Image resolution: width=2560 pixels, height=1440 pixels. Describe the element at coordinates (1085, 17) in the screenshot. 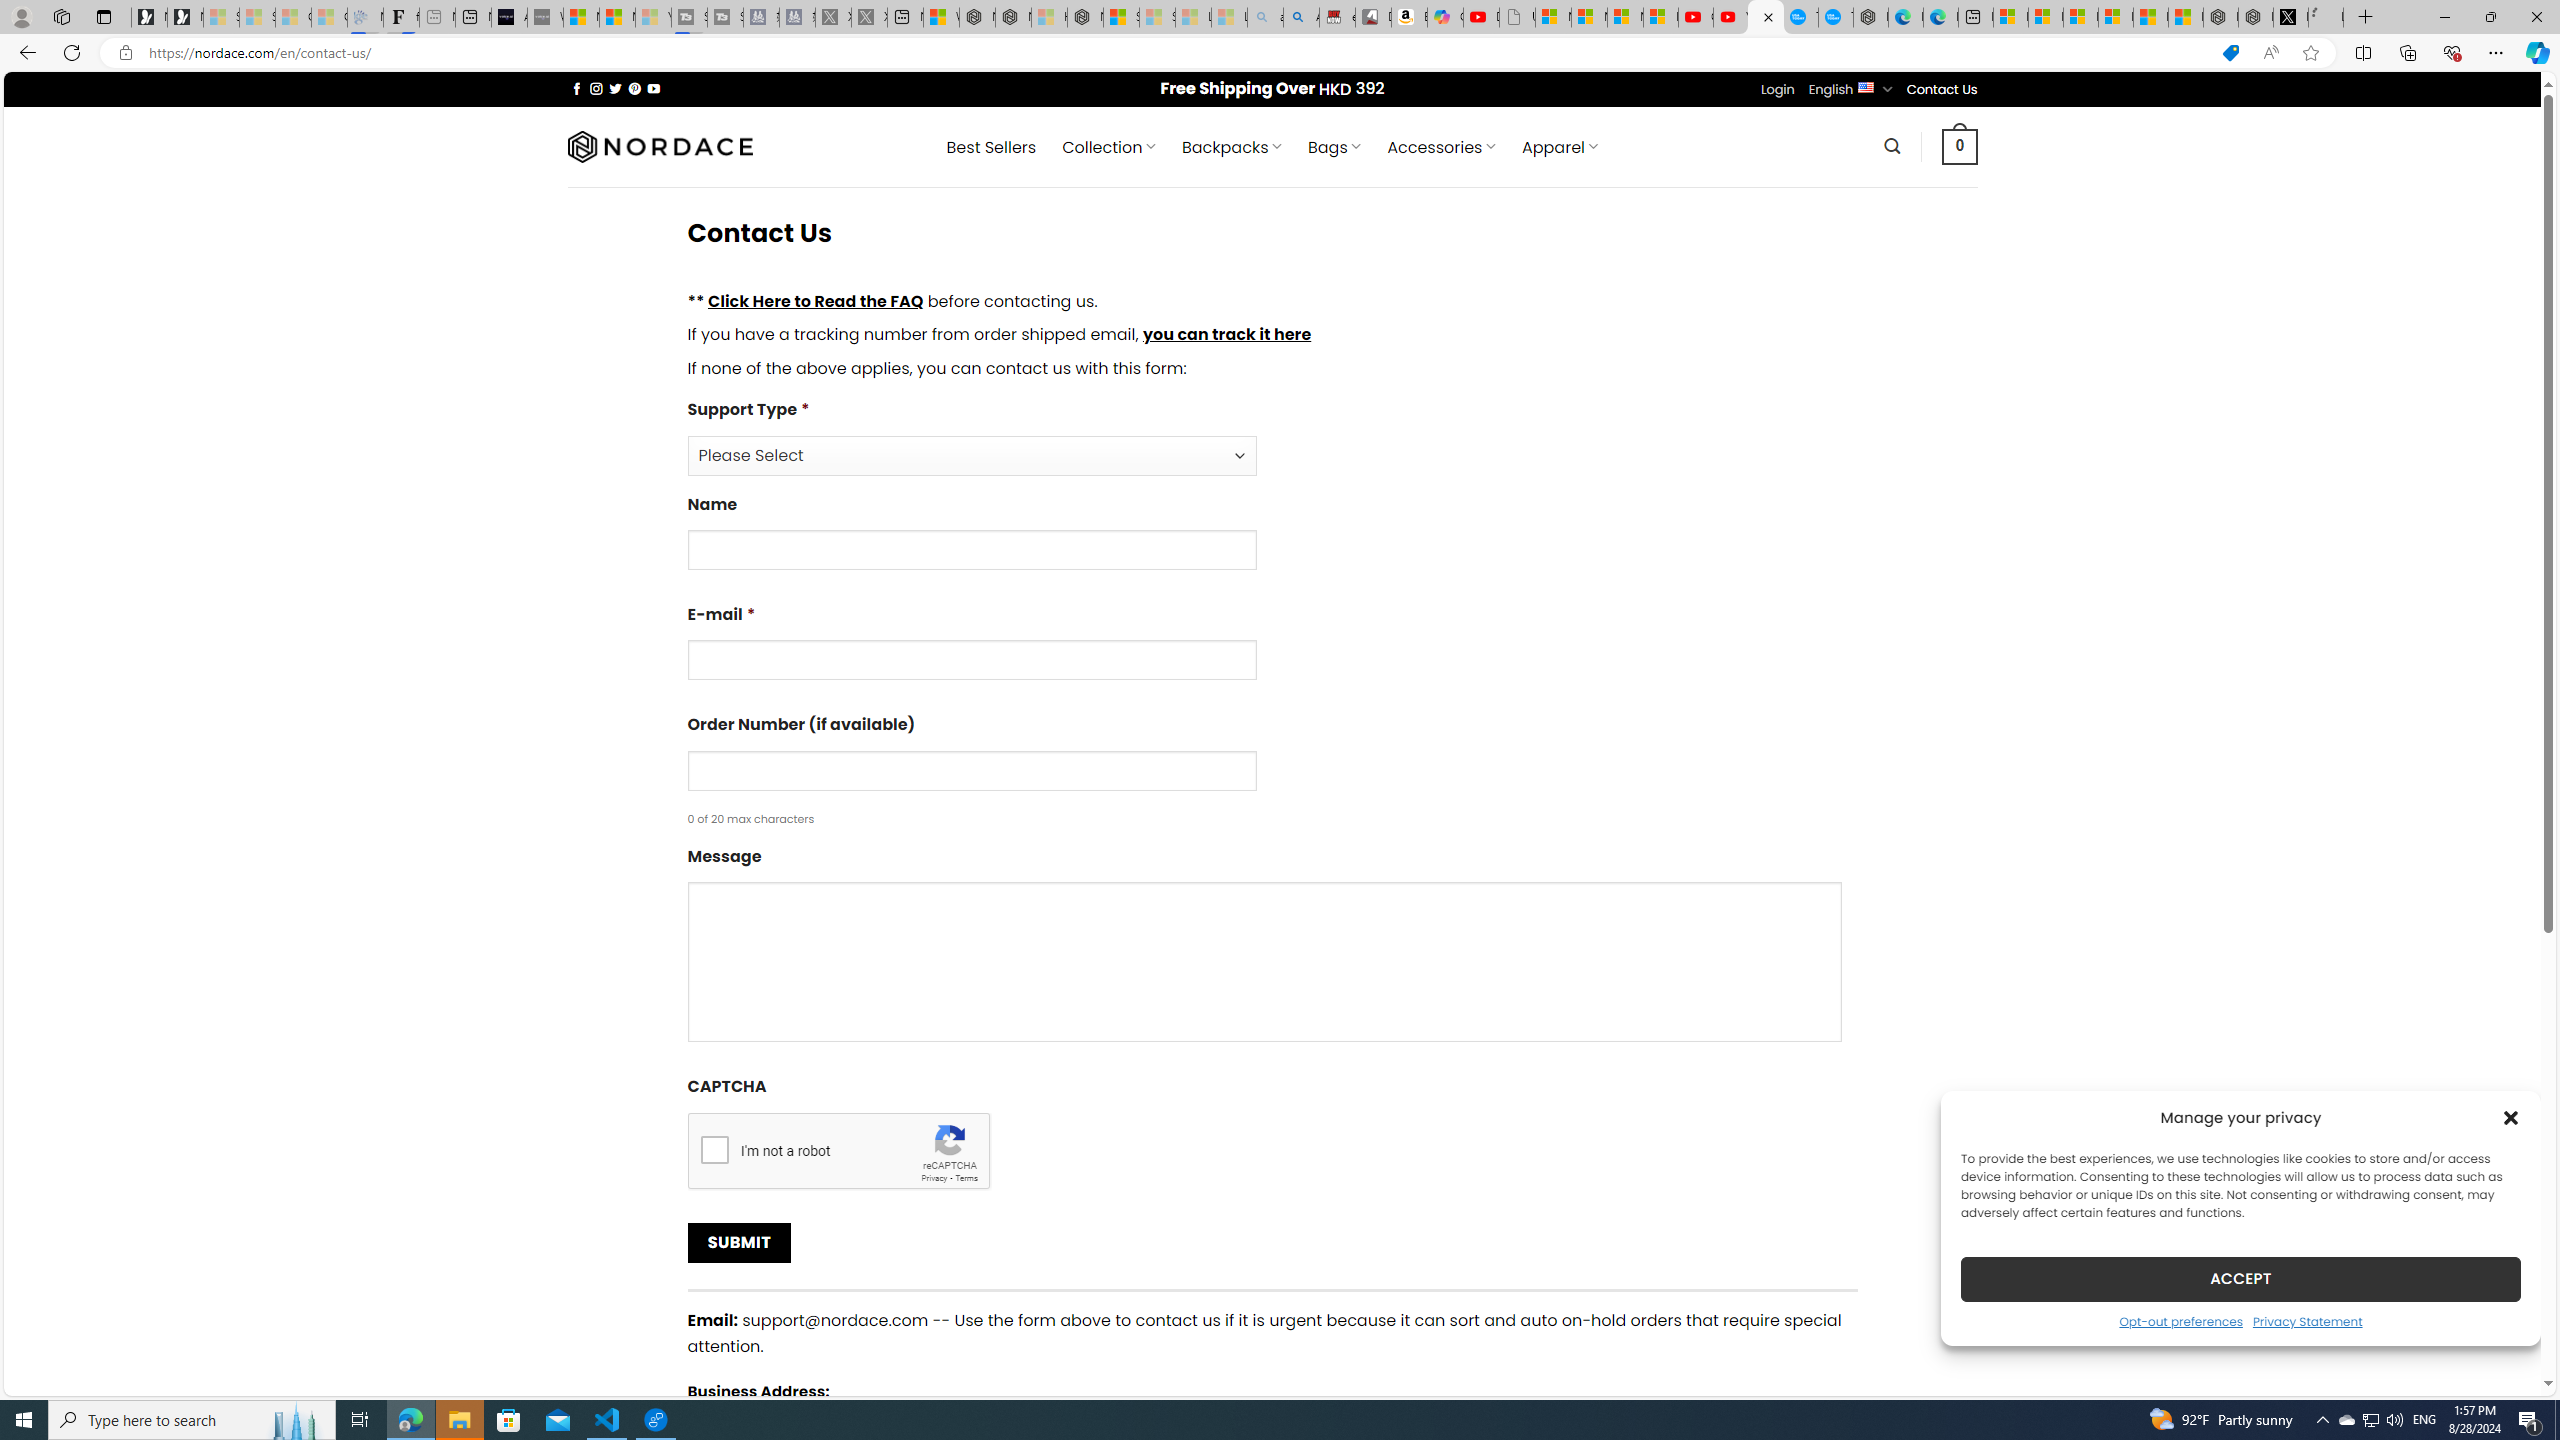

I see `Nordace - Nordace Siena Is Not An Ordinary Backpack` at that location.